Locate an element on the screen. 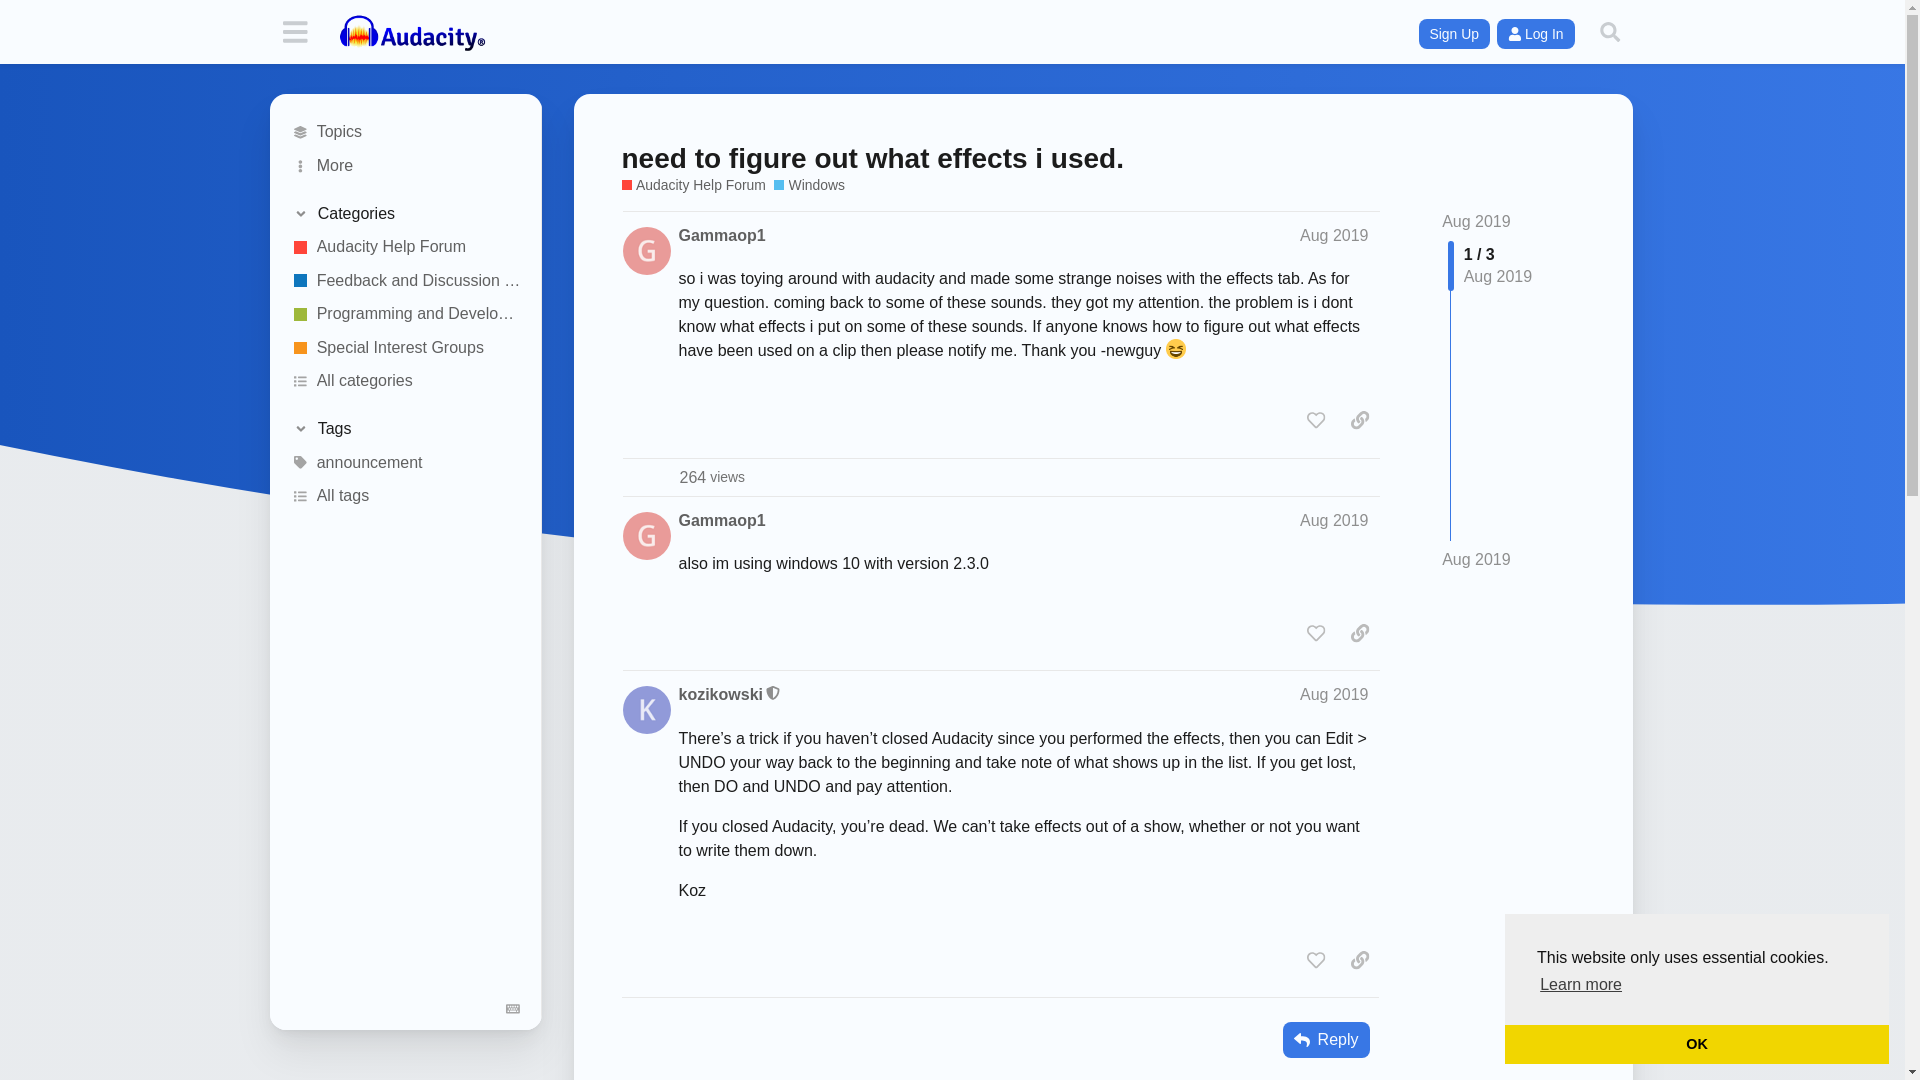  Toggle section is located at coordinates (404, 213).